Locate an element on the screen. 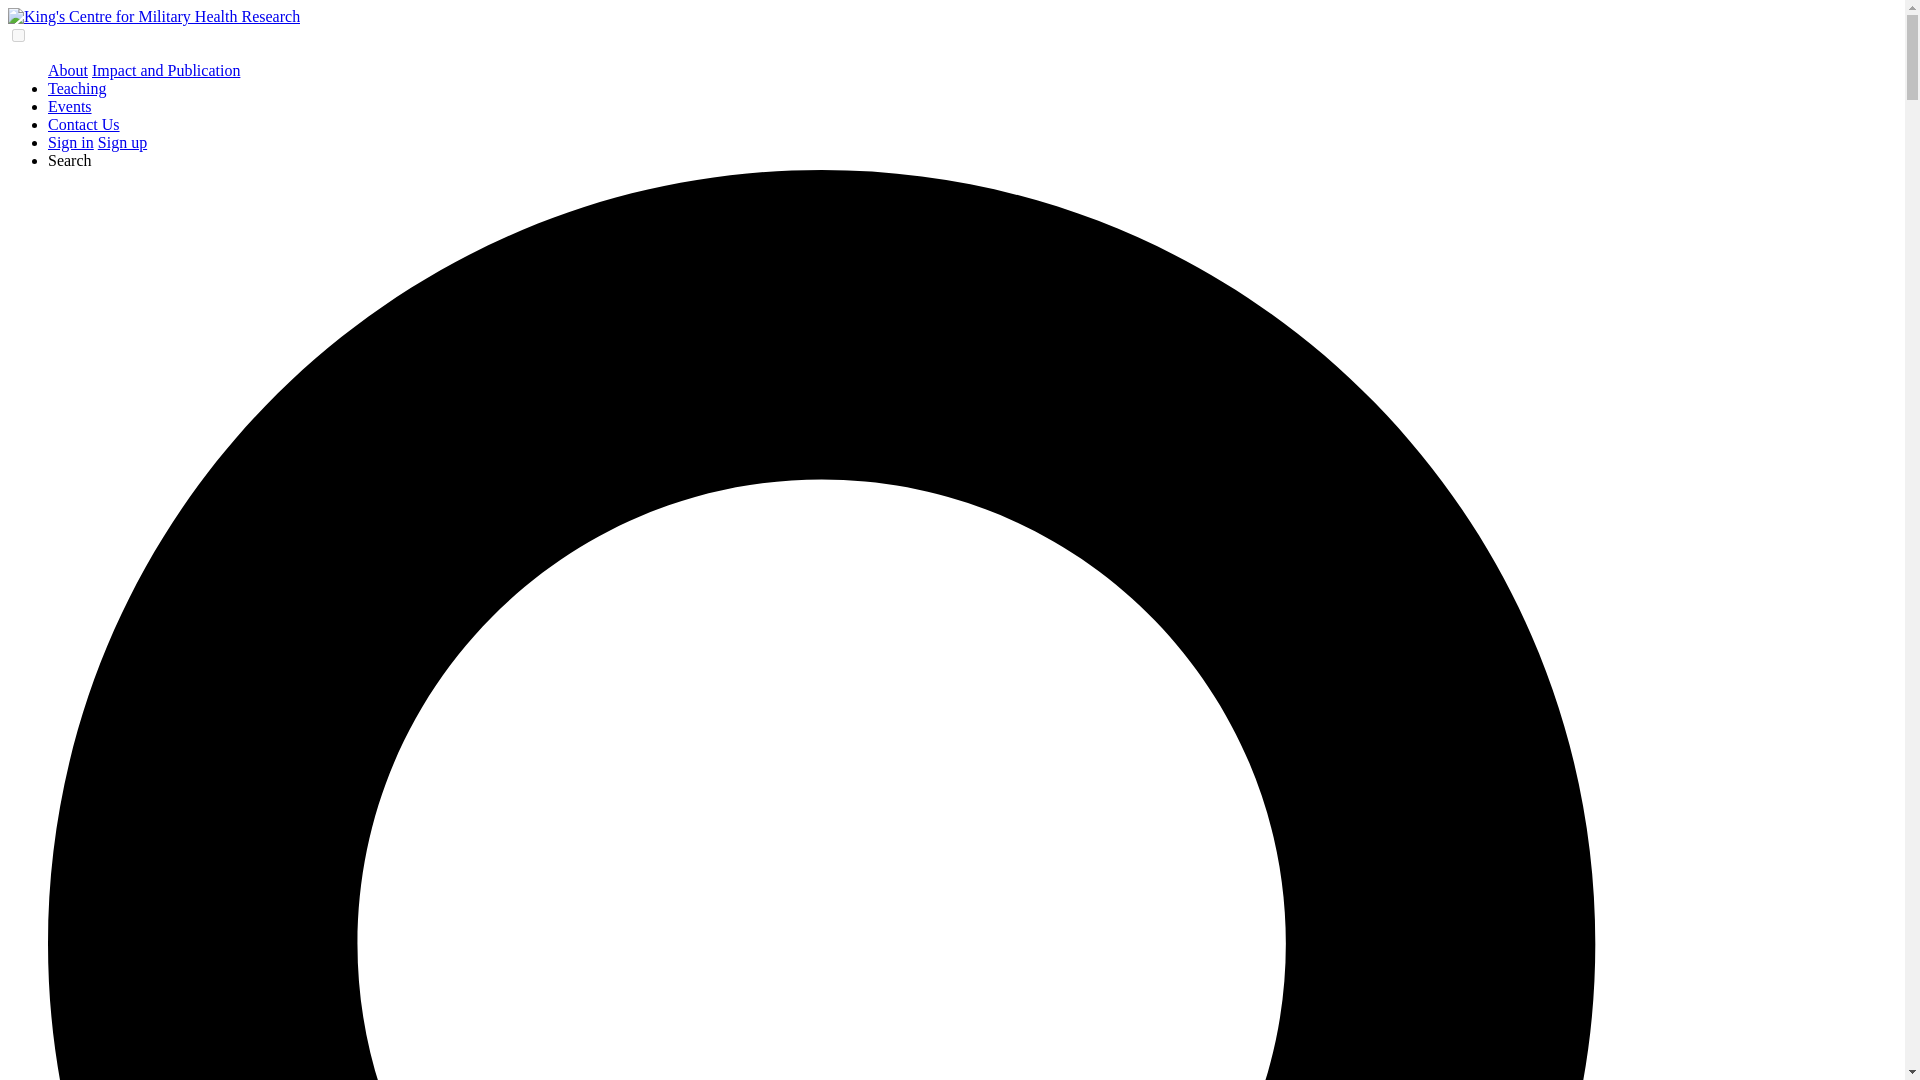 The width and height of the screenshot is (1920, 1080). About is located at coordinates (68, 70).